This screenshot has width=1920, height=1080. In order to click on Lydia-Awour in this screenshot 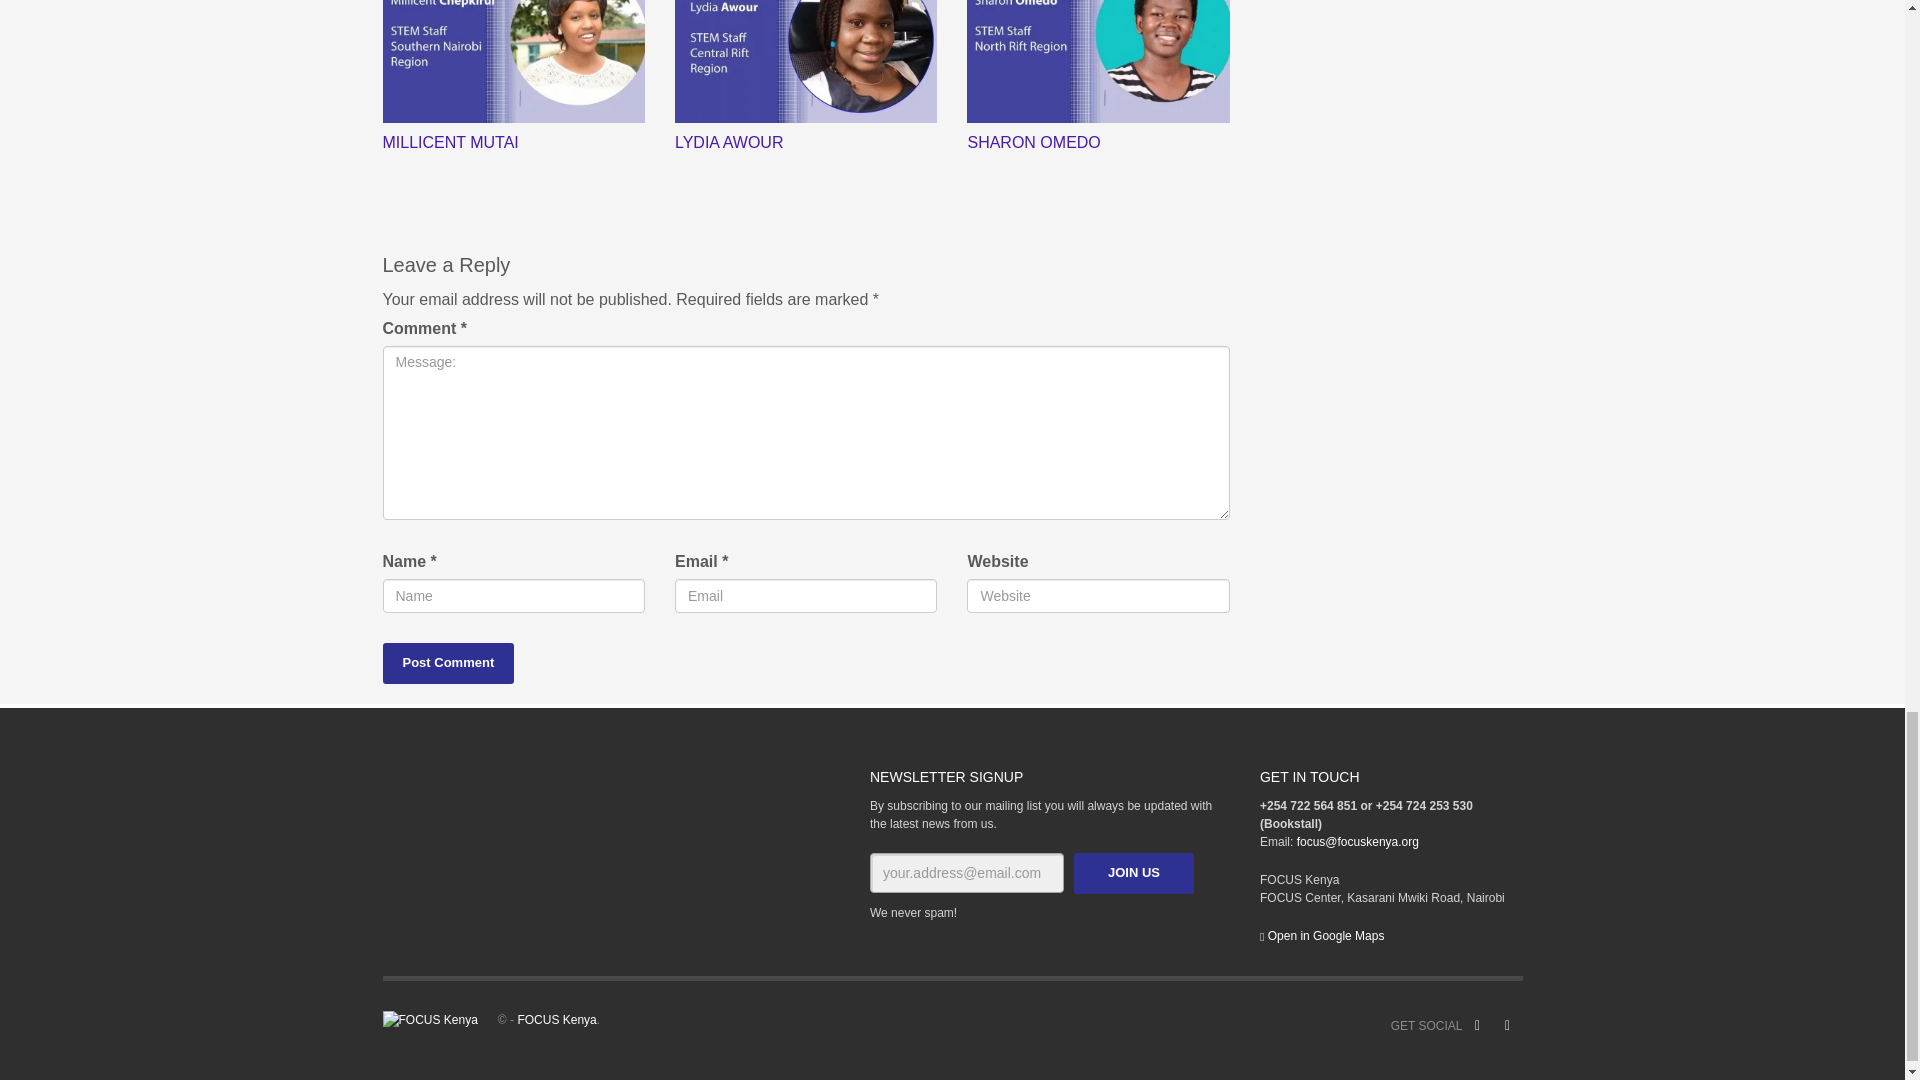, I will do `click(806, 62)`.